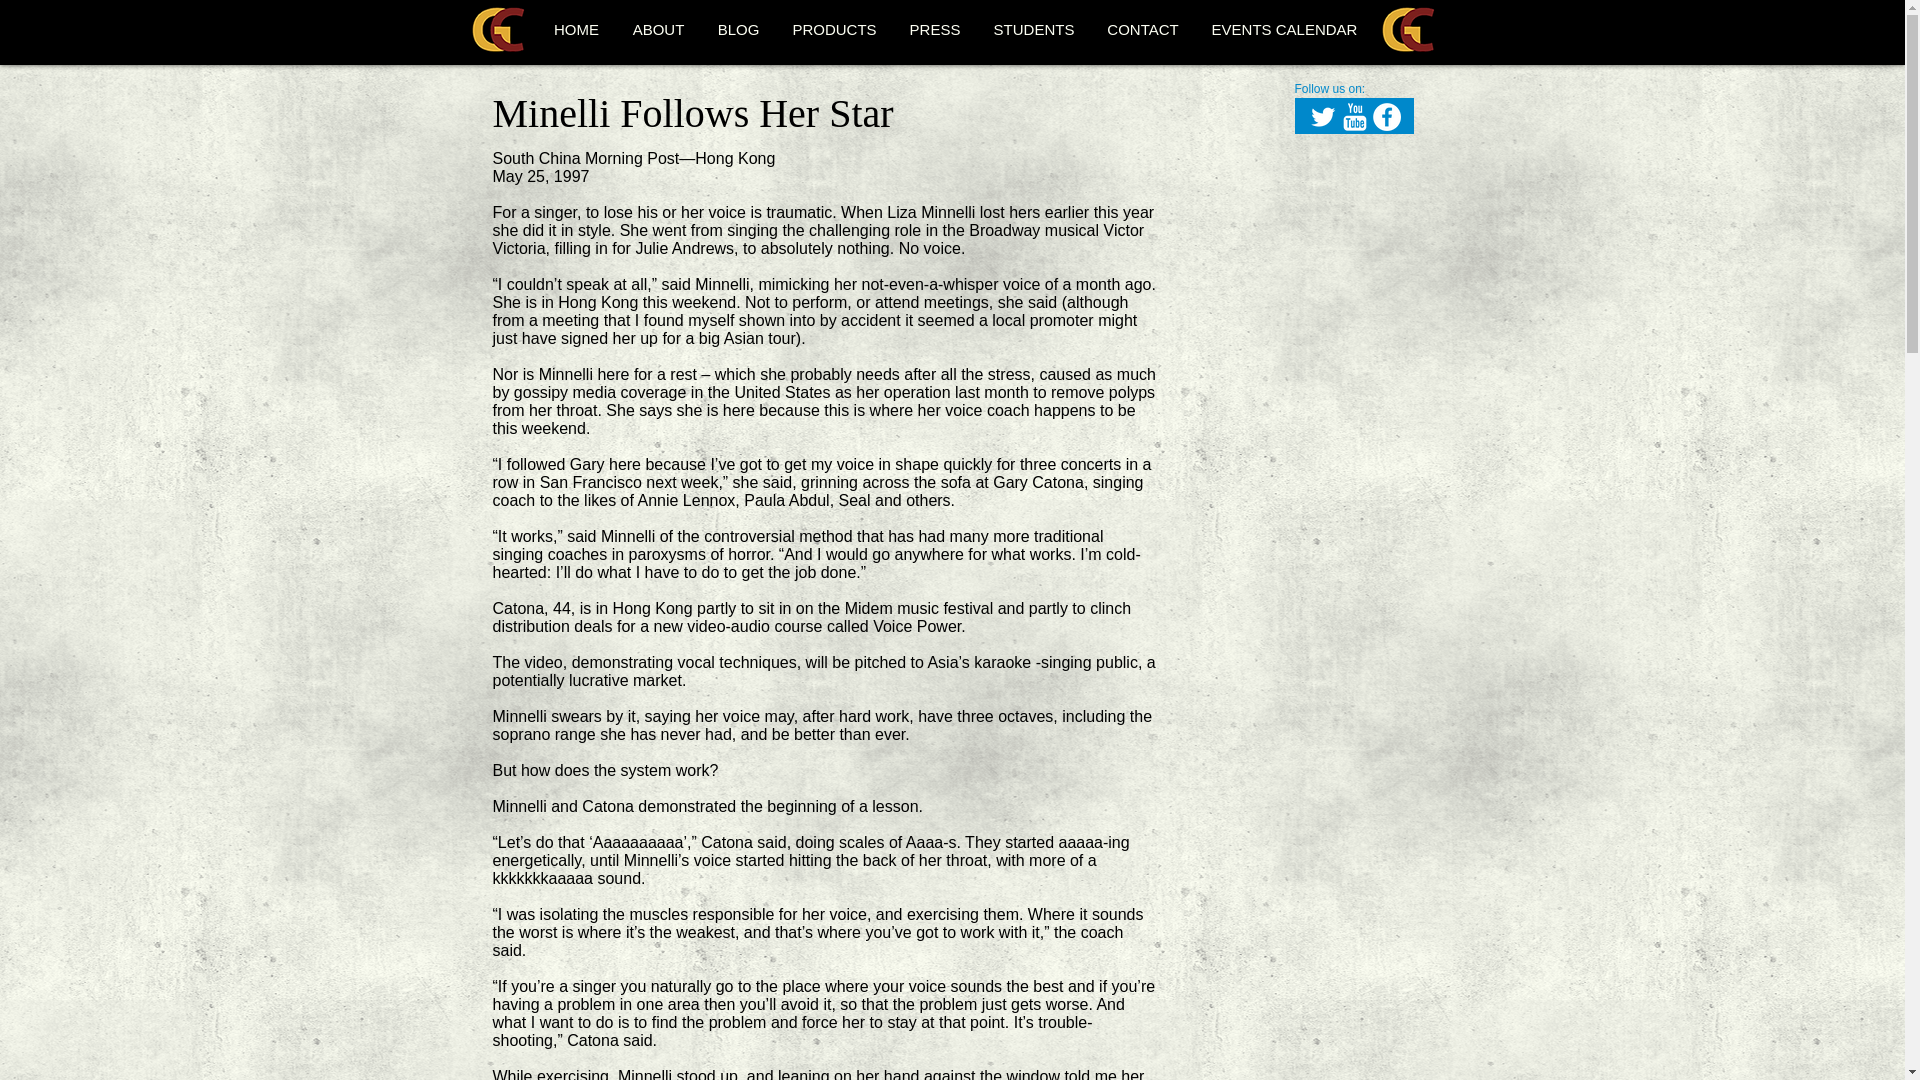 Image resolution: width=1920 pixels, height=1080 pixels. I want to click on Gary Catona Logo, so click(1408, 30).